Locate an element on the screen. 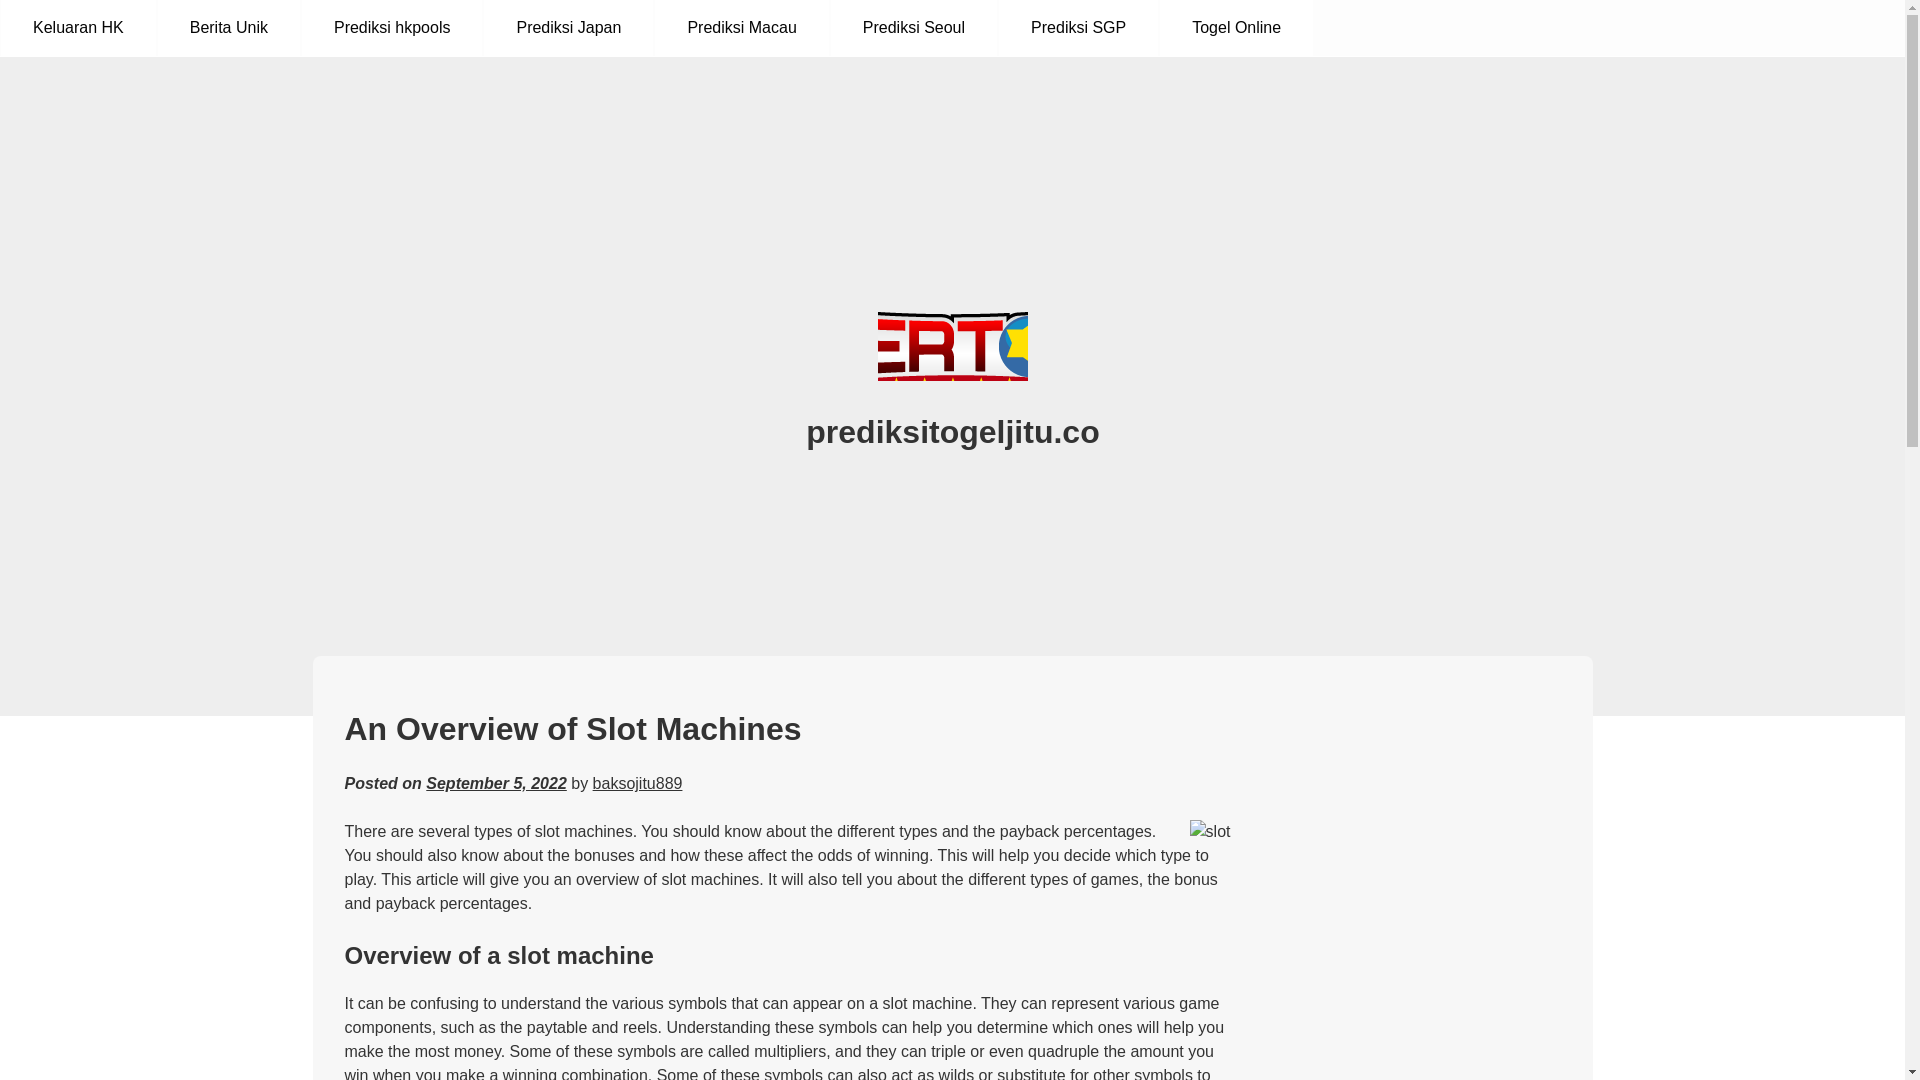 The width and height of the screenshot is (1920, 1080). Togel Online is located at coordinates (1236, 28).